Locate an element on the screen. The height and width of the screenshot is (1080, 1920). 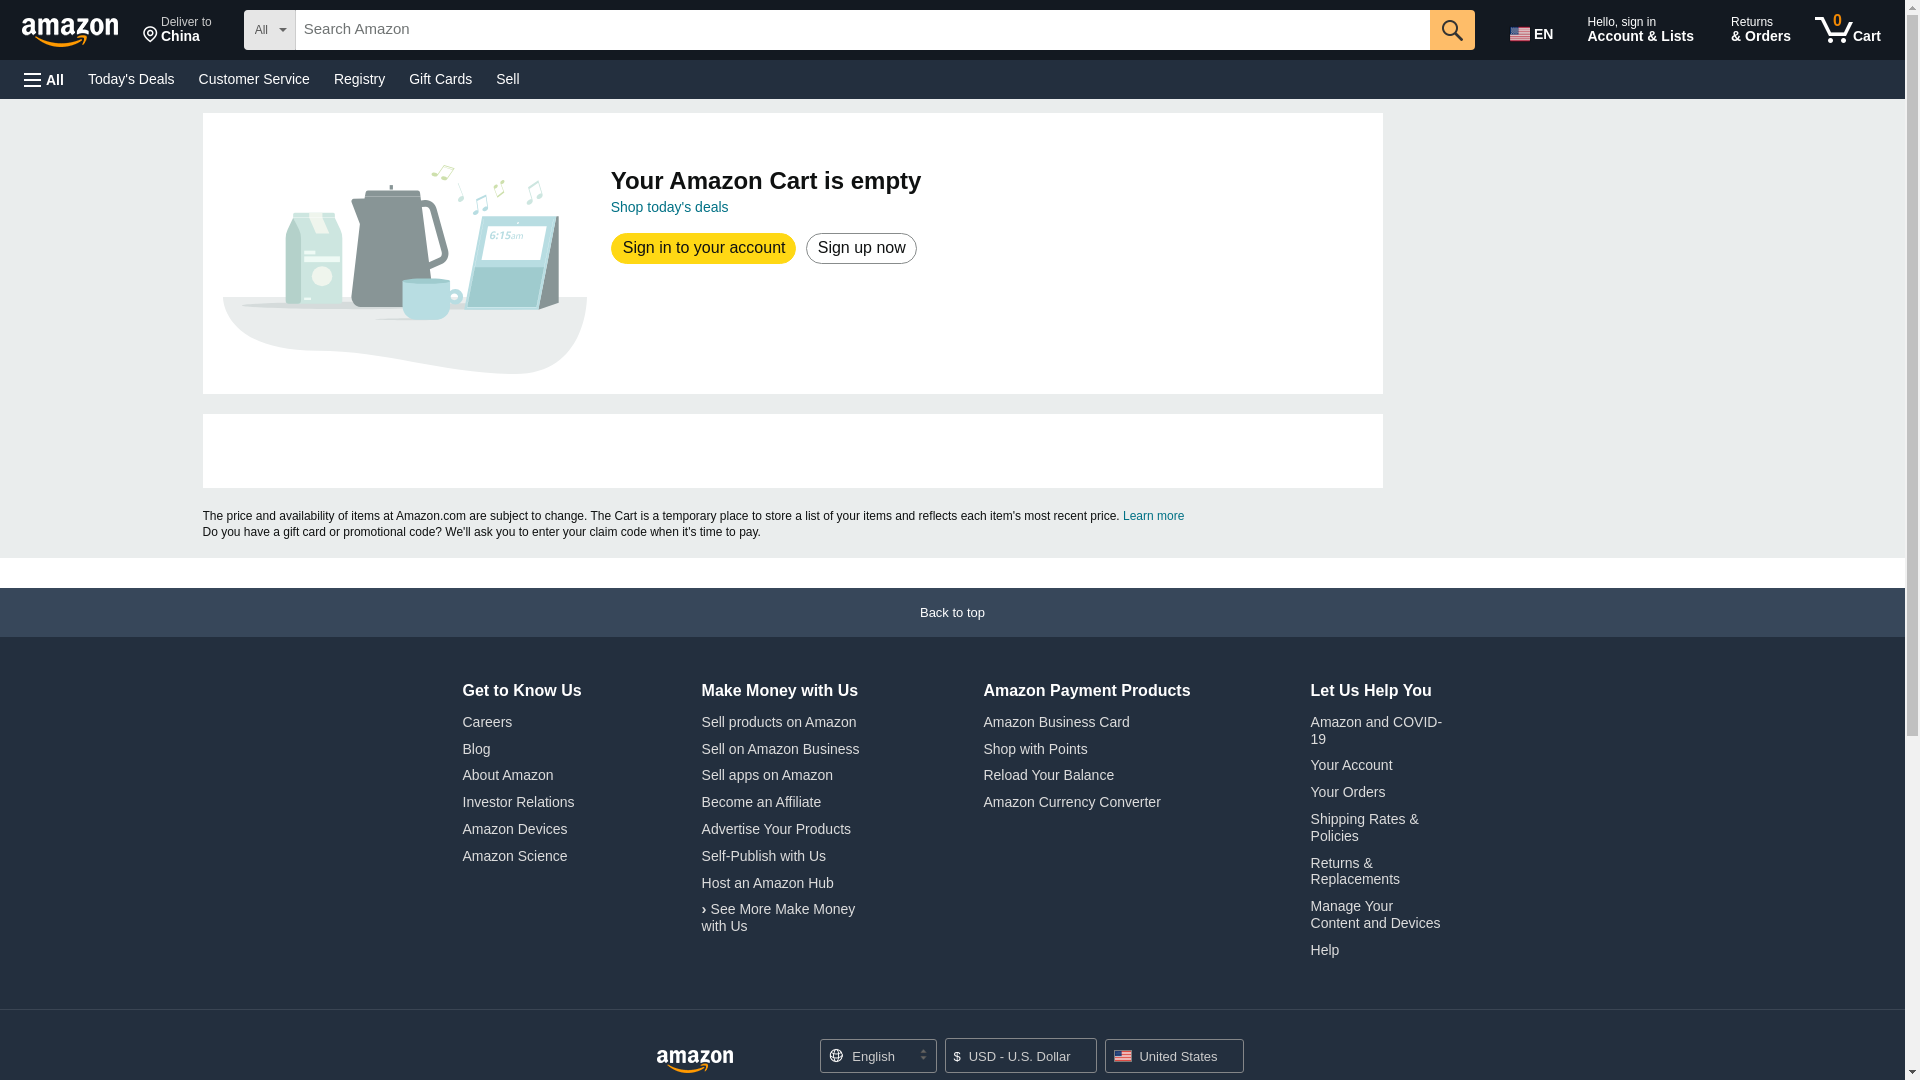
About Amazon is located at coordinates (79, 28).